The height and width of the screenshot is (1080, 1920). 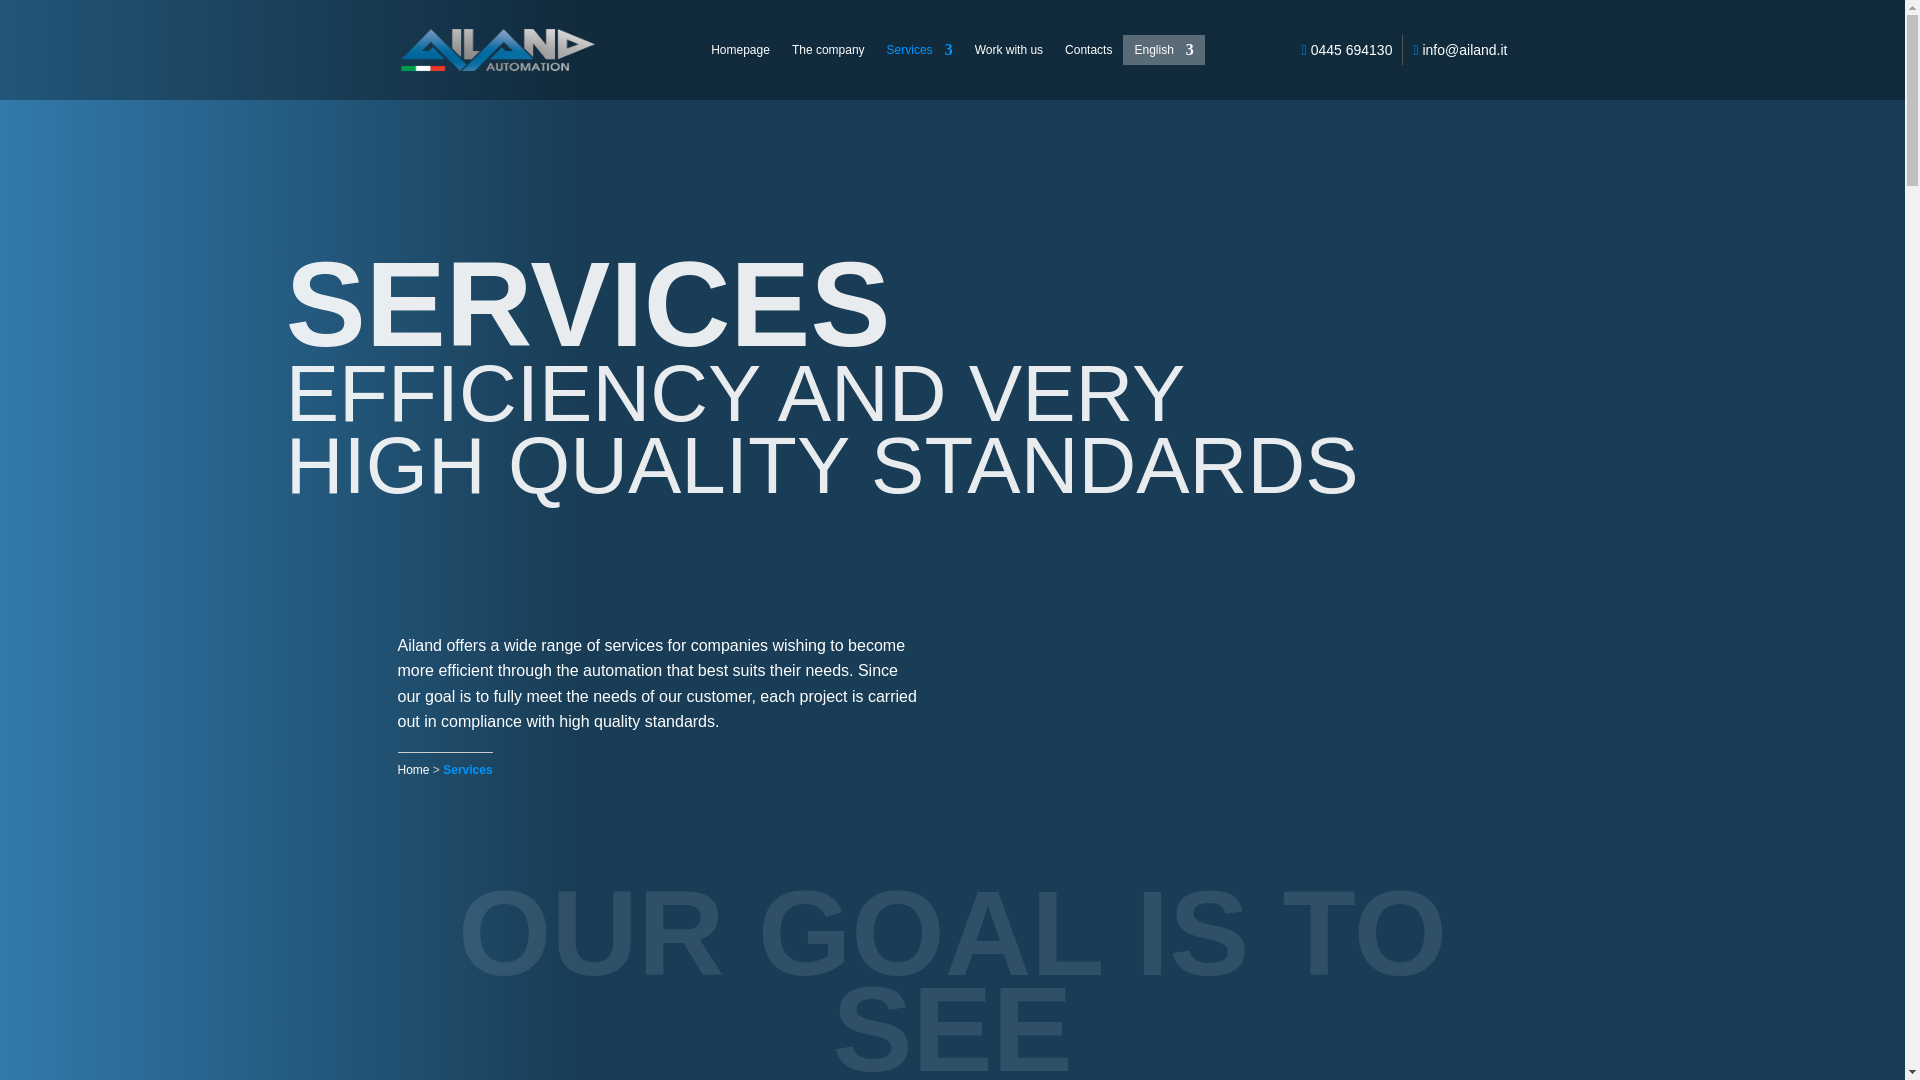 What do you see at coordinates (1008, 54) in the screenshot?
I see `Work with us` at bounding box center [1008, 54].